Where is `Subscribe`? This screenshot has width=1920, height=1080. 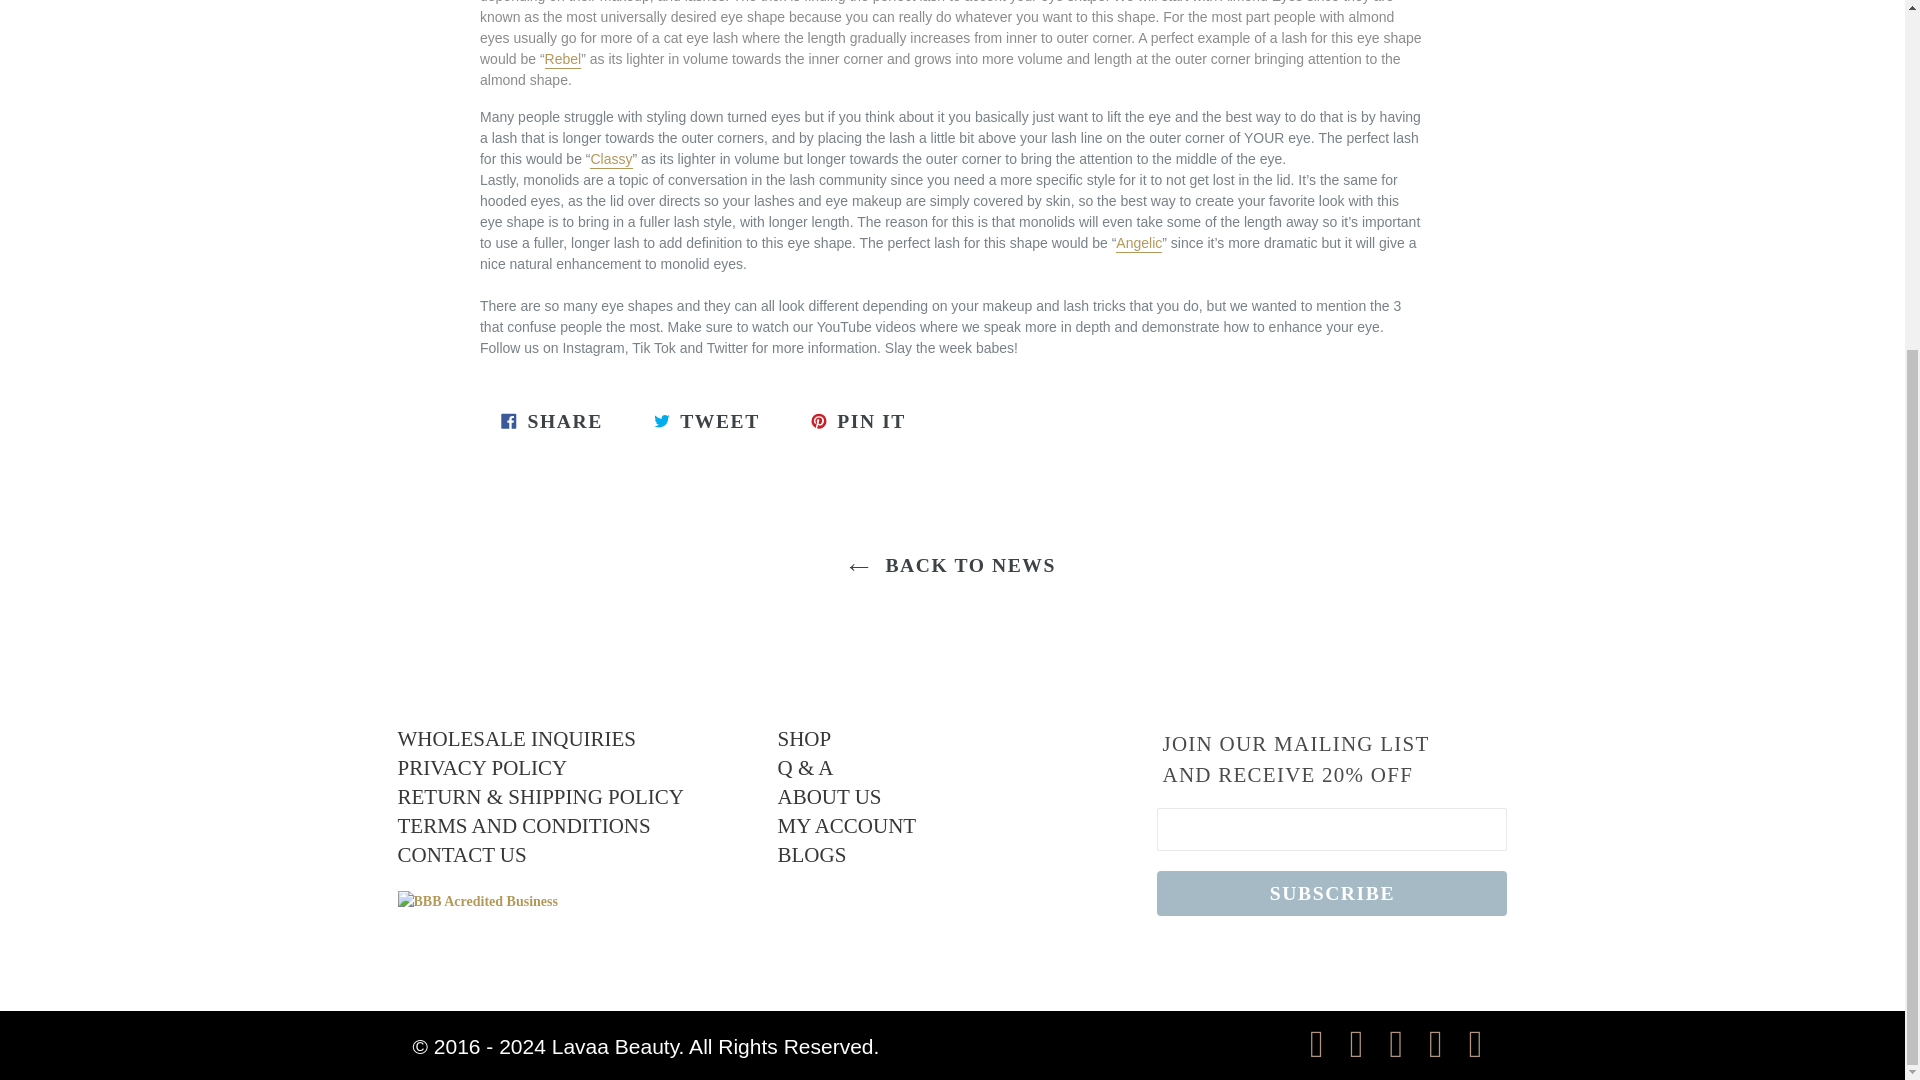 Subscribe is located at coordinates (1332, 892).